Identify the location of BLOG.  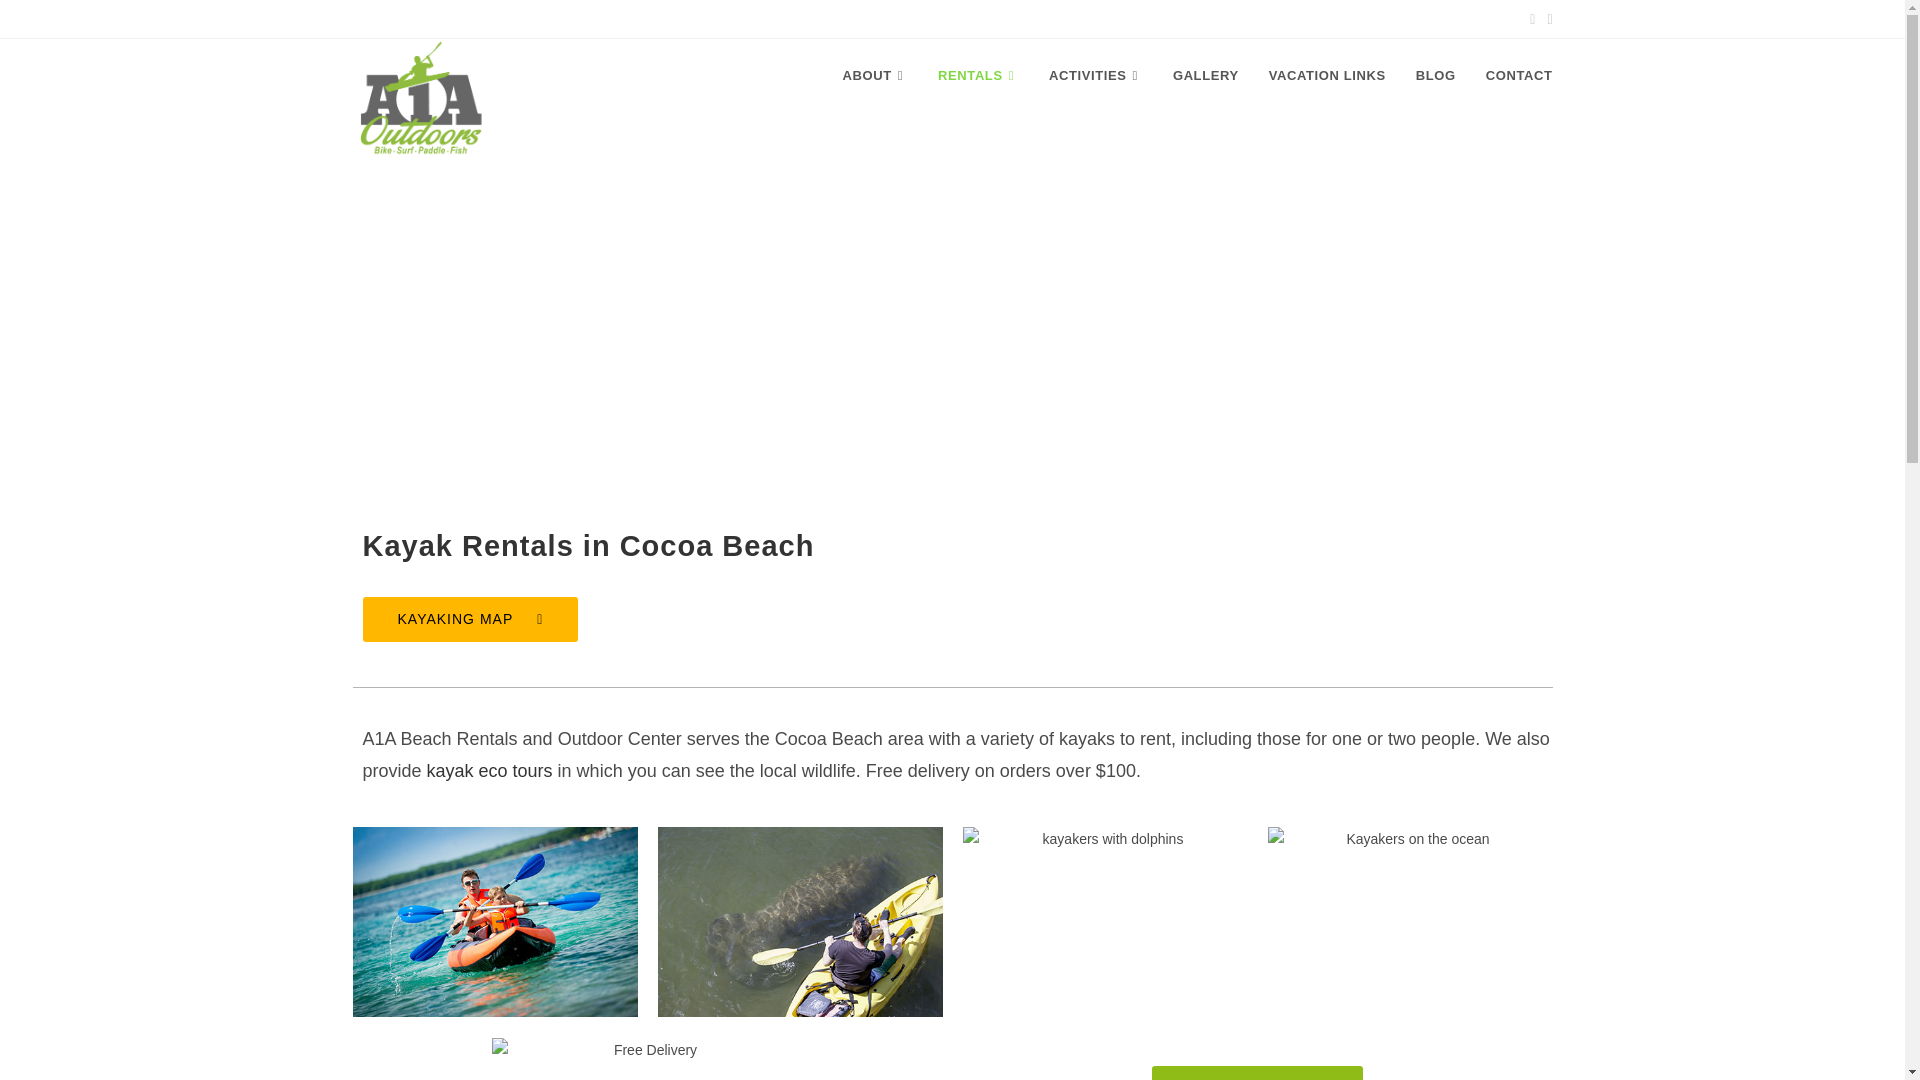
(1436, 76).